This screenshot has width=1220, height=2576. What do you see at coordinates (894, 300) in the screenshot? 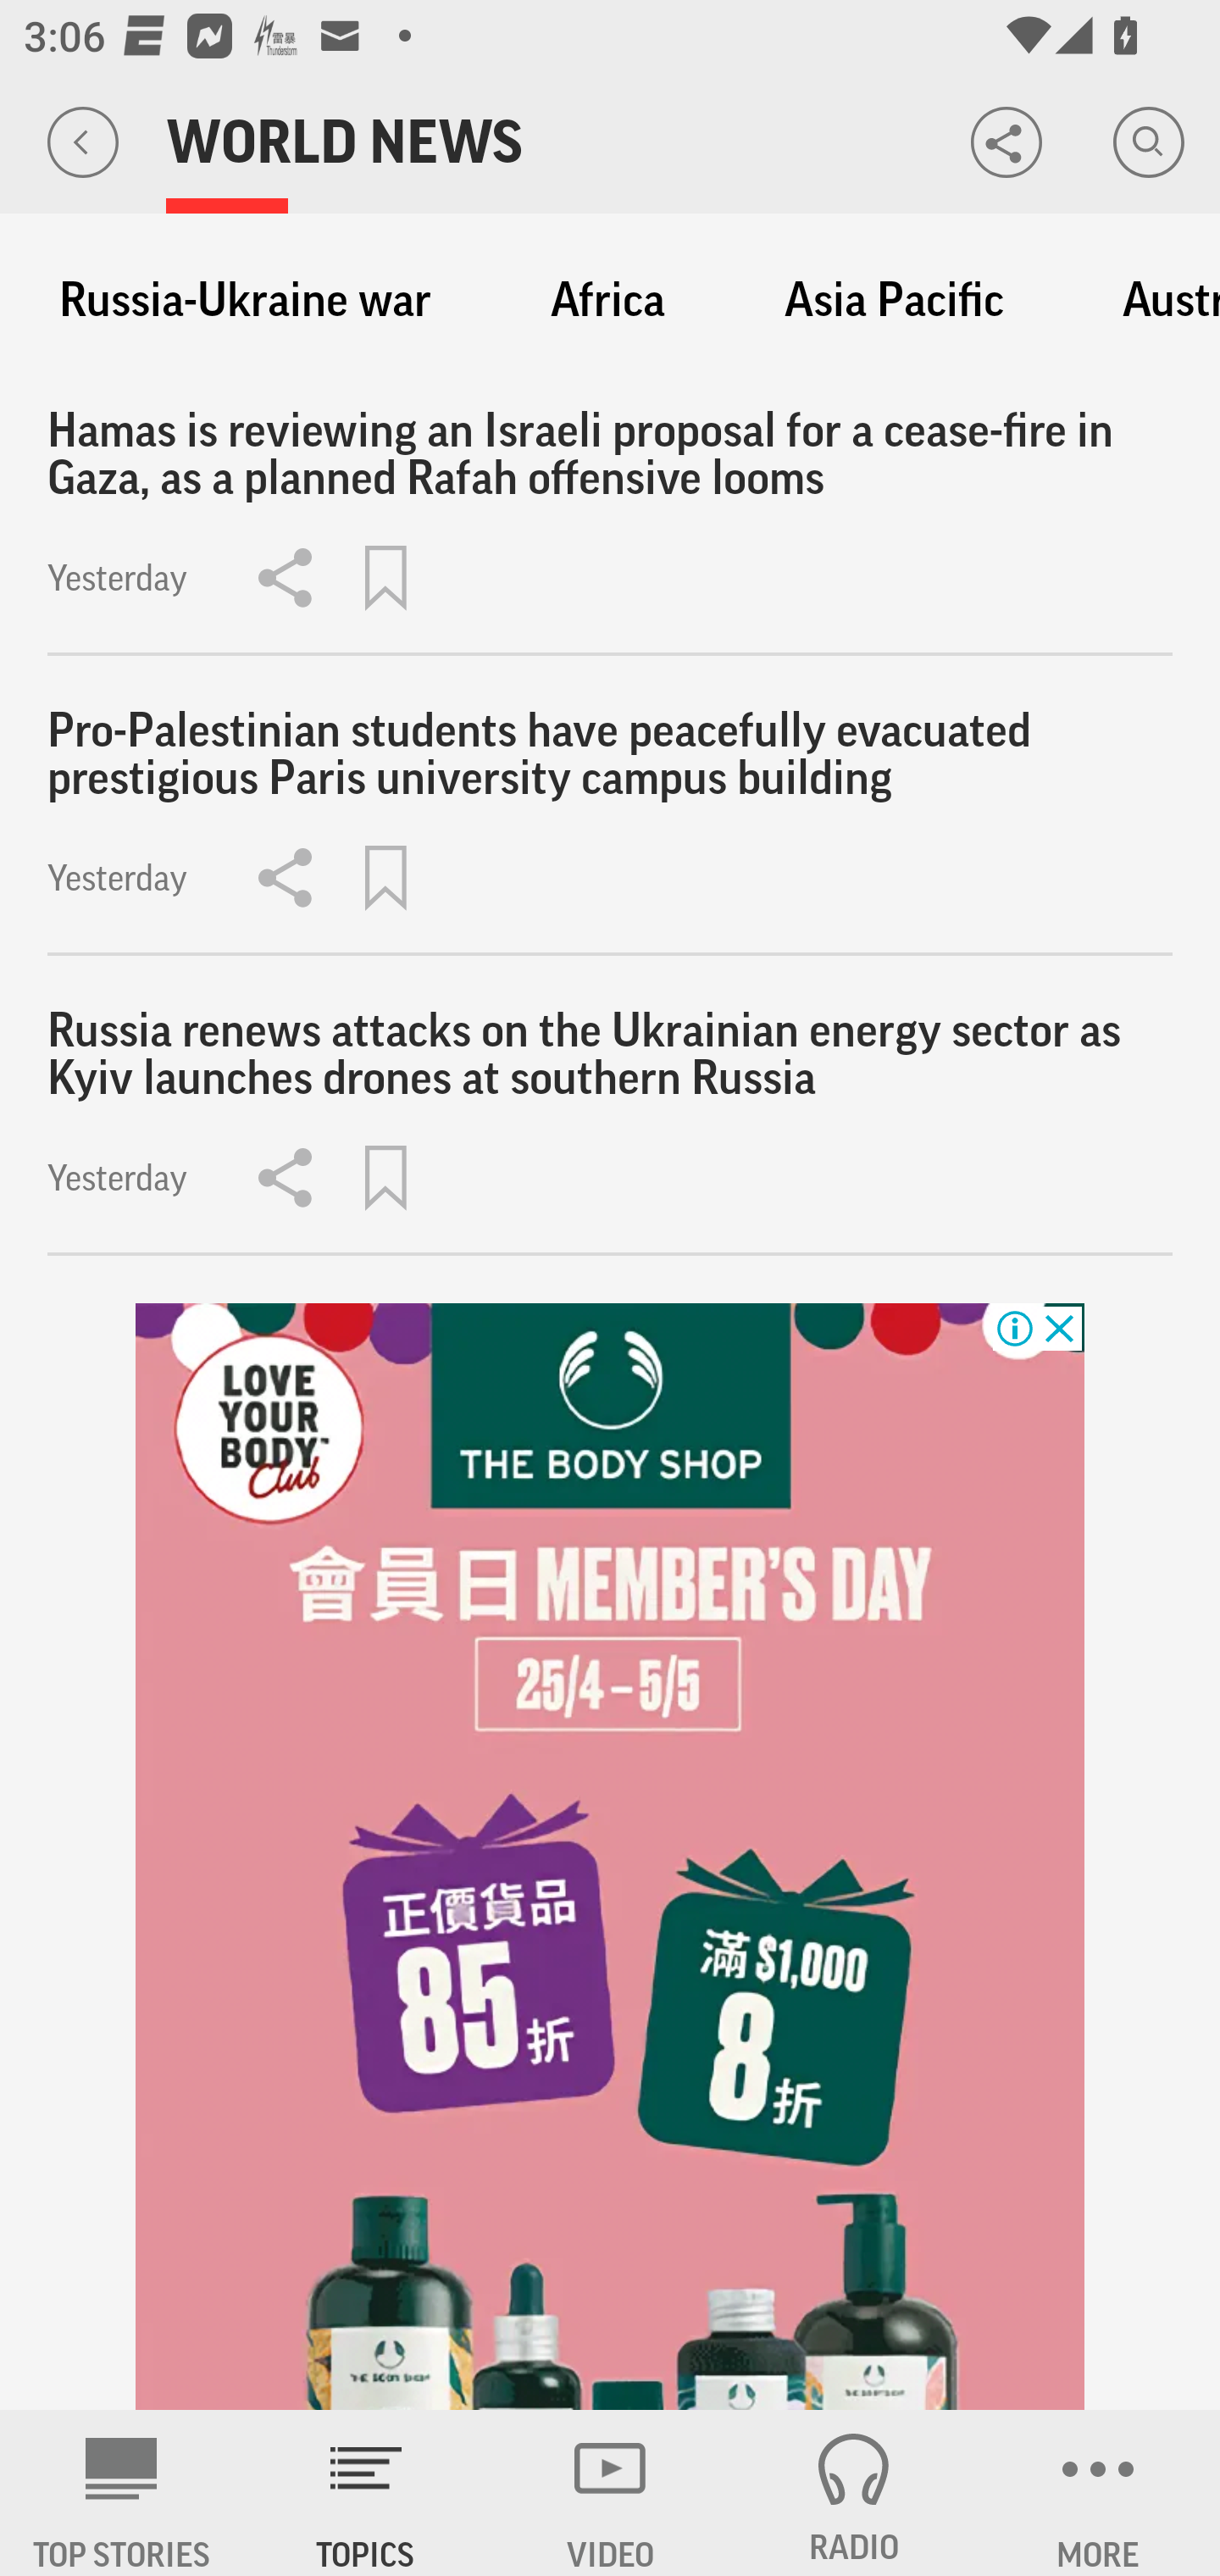
I see `Asia Pacific` at bounding box center [894, 300].